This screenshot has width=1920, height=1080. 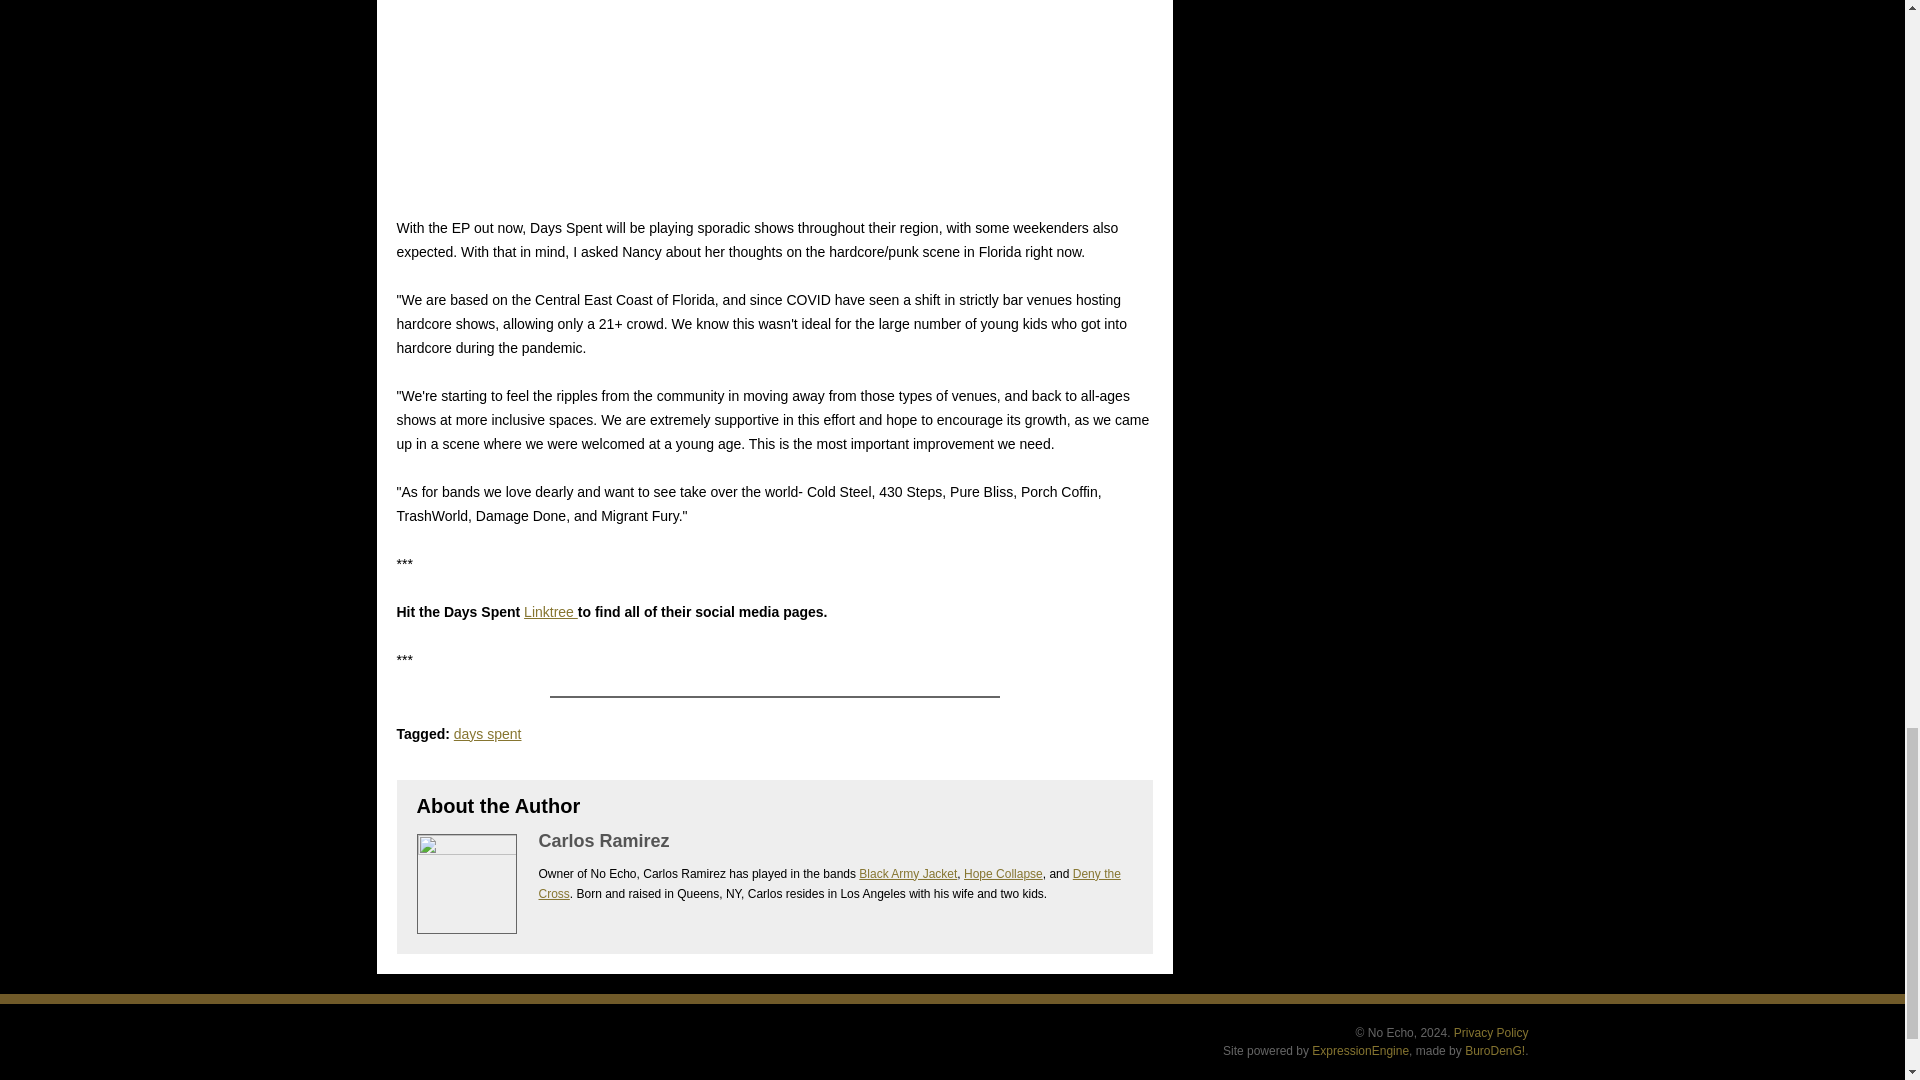 What do you see at coordinates (550, 611) in the screenshot?
I see `Linktree` at bounding box center [550, 611].